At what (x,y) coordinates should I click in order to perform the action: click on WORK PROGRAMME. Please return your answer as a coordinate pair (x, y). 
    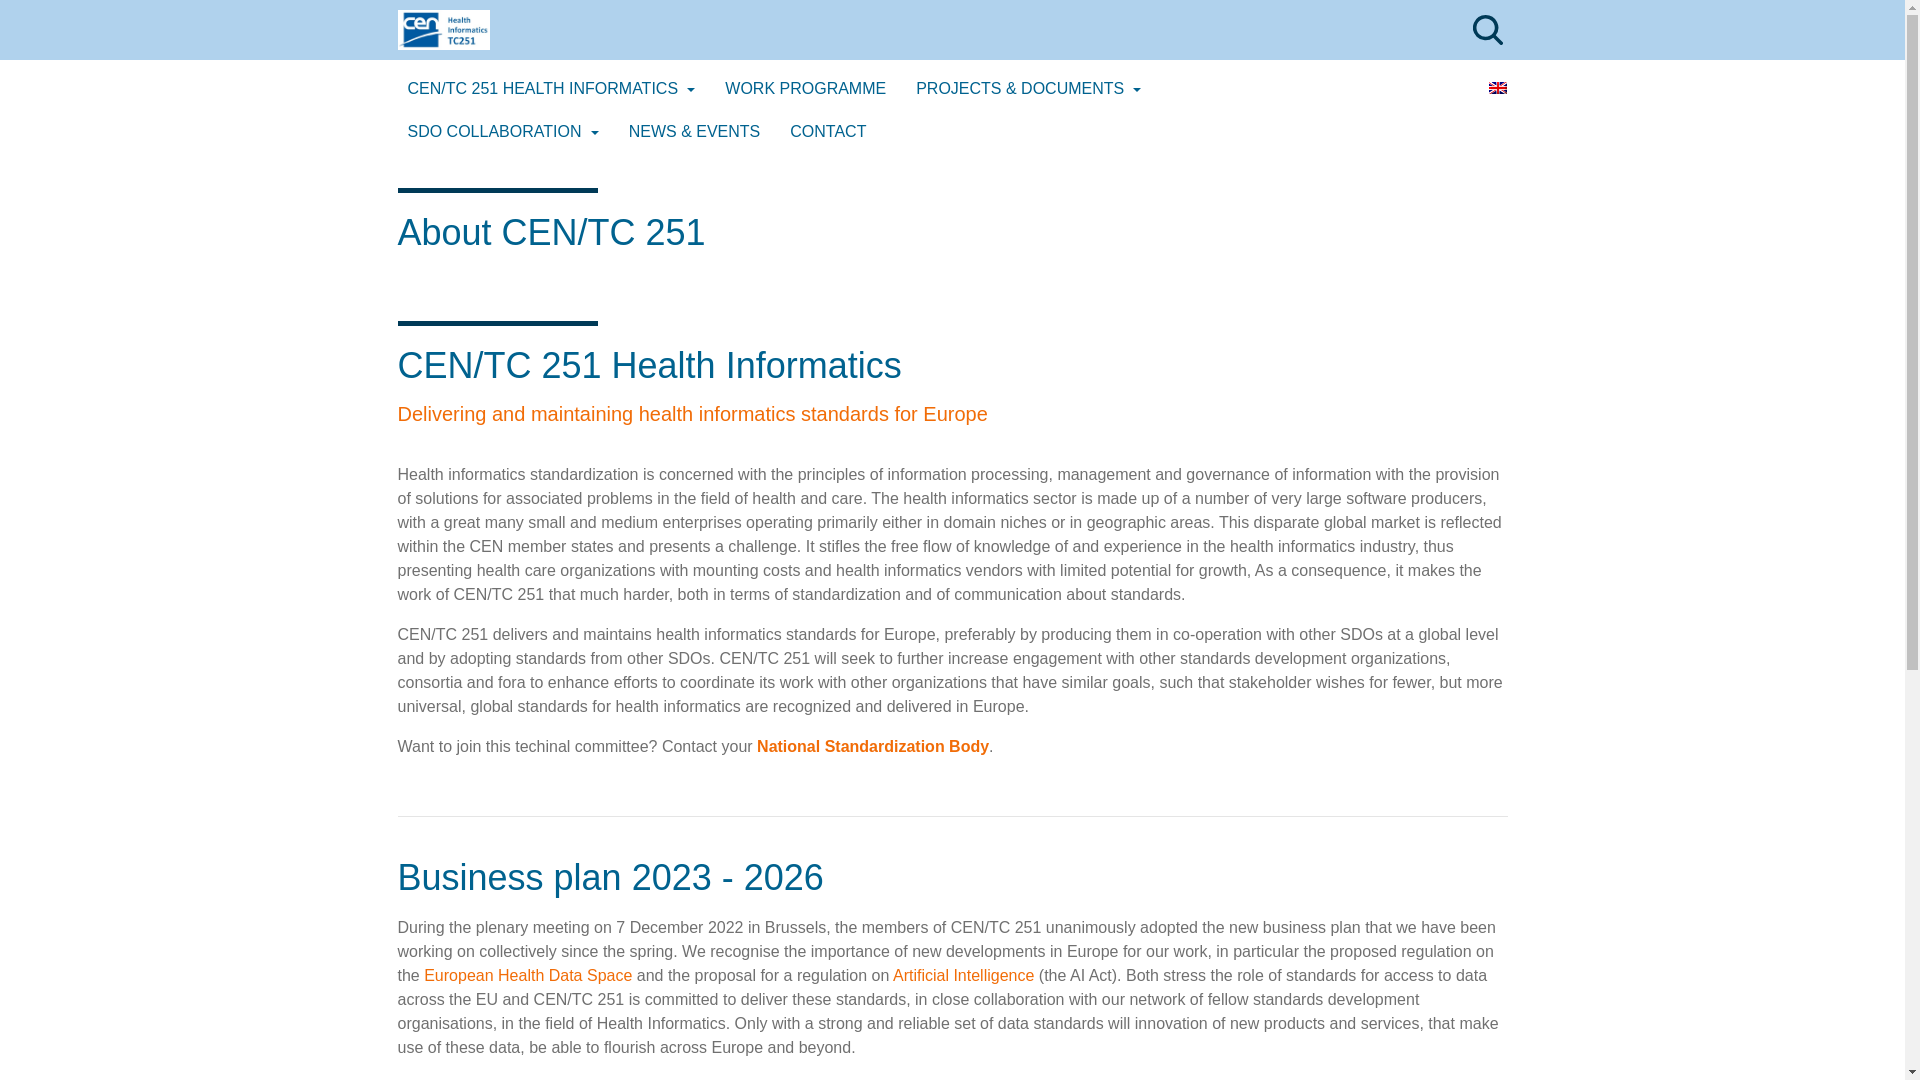
    Looking at the image, I should click on (805, 88).